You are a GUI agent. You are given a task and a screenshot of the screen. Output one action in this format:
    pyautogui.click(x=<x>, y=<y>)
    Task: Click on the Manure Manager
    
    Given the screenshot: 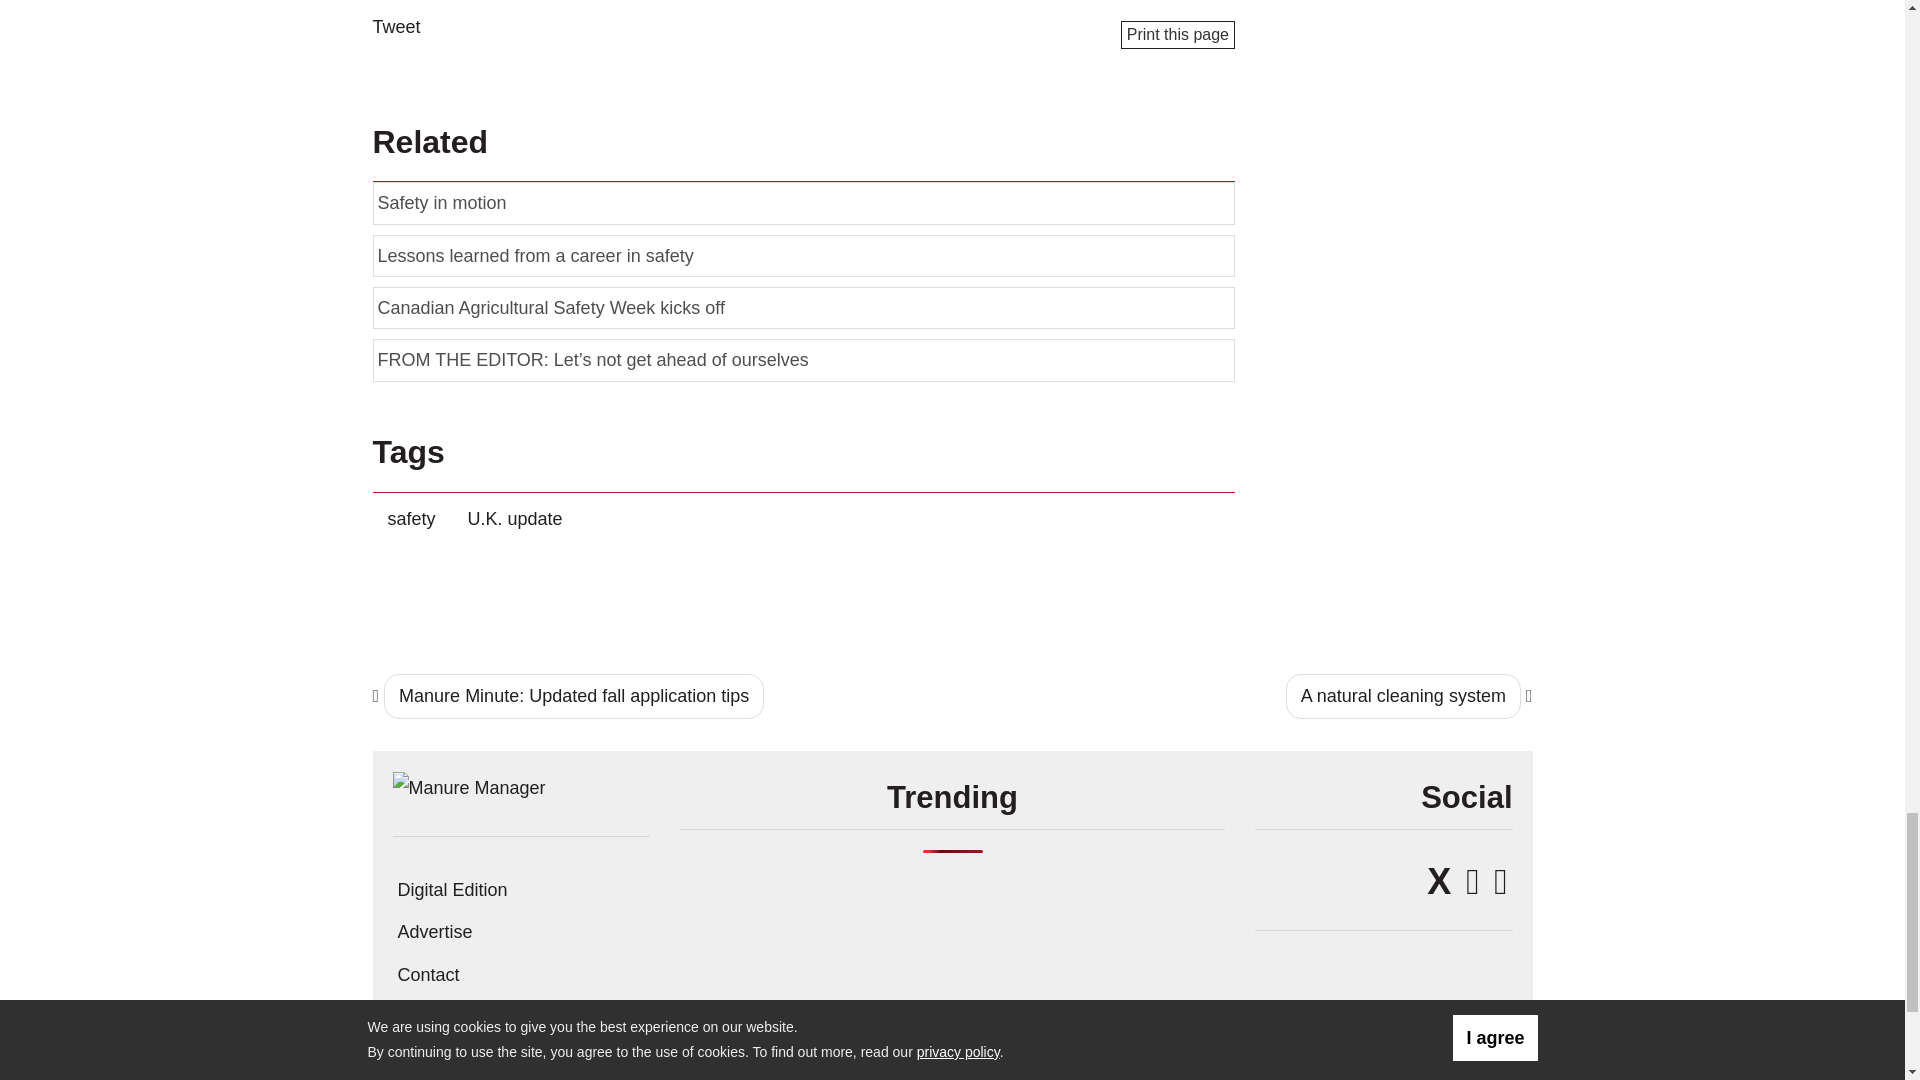 What is the action you would take?
    pyautogui.click(x=468, y=786)
    